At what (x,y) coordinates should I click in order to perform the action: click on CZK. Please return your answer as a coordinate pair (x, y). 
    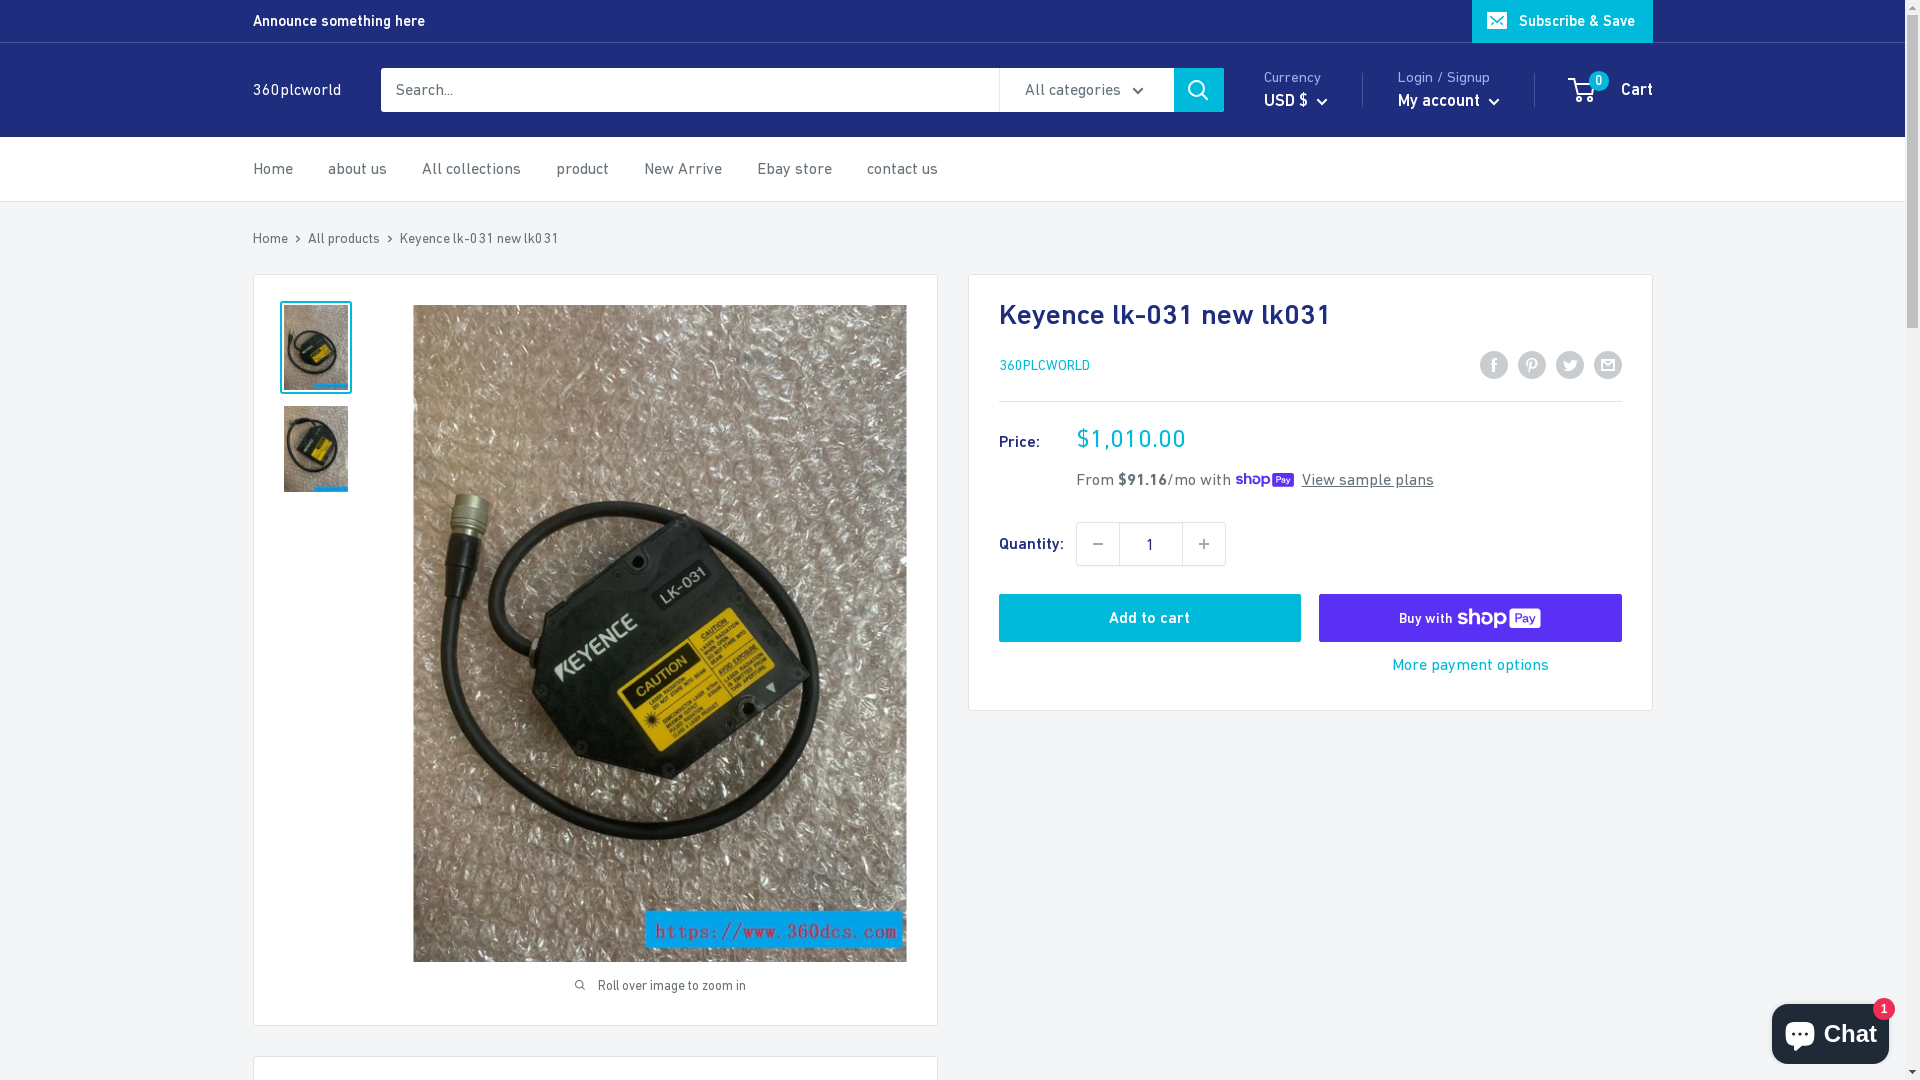
    Looking at the image, I should click on (304, 74).